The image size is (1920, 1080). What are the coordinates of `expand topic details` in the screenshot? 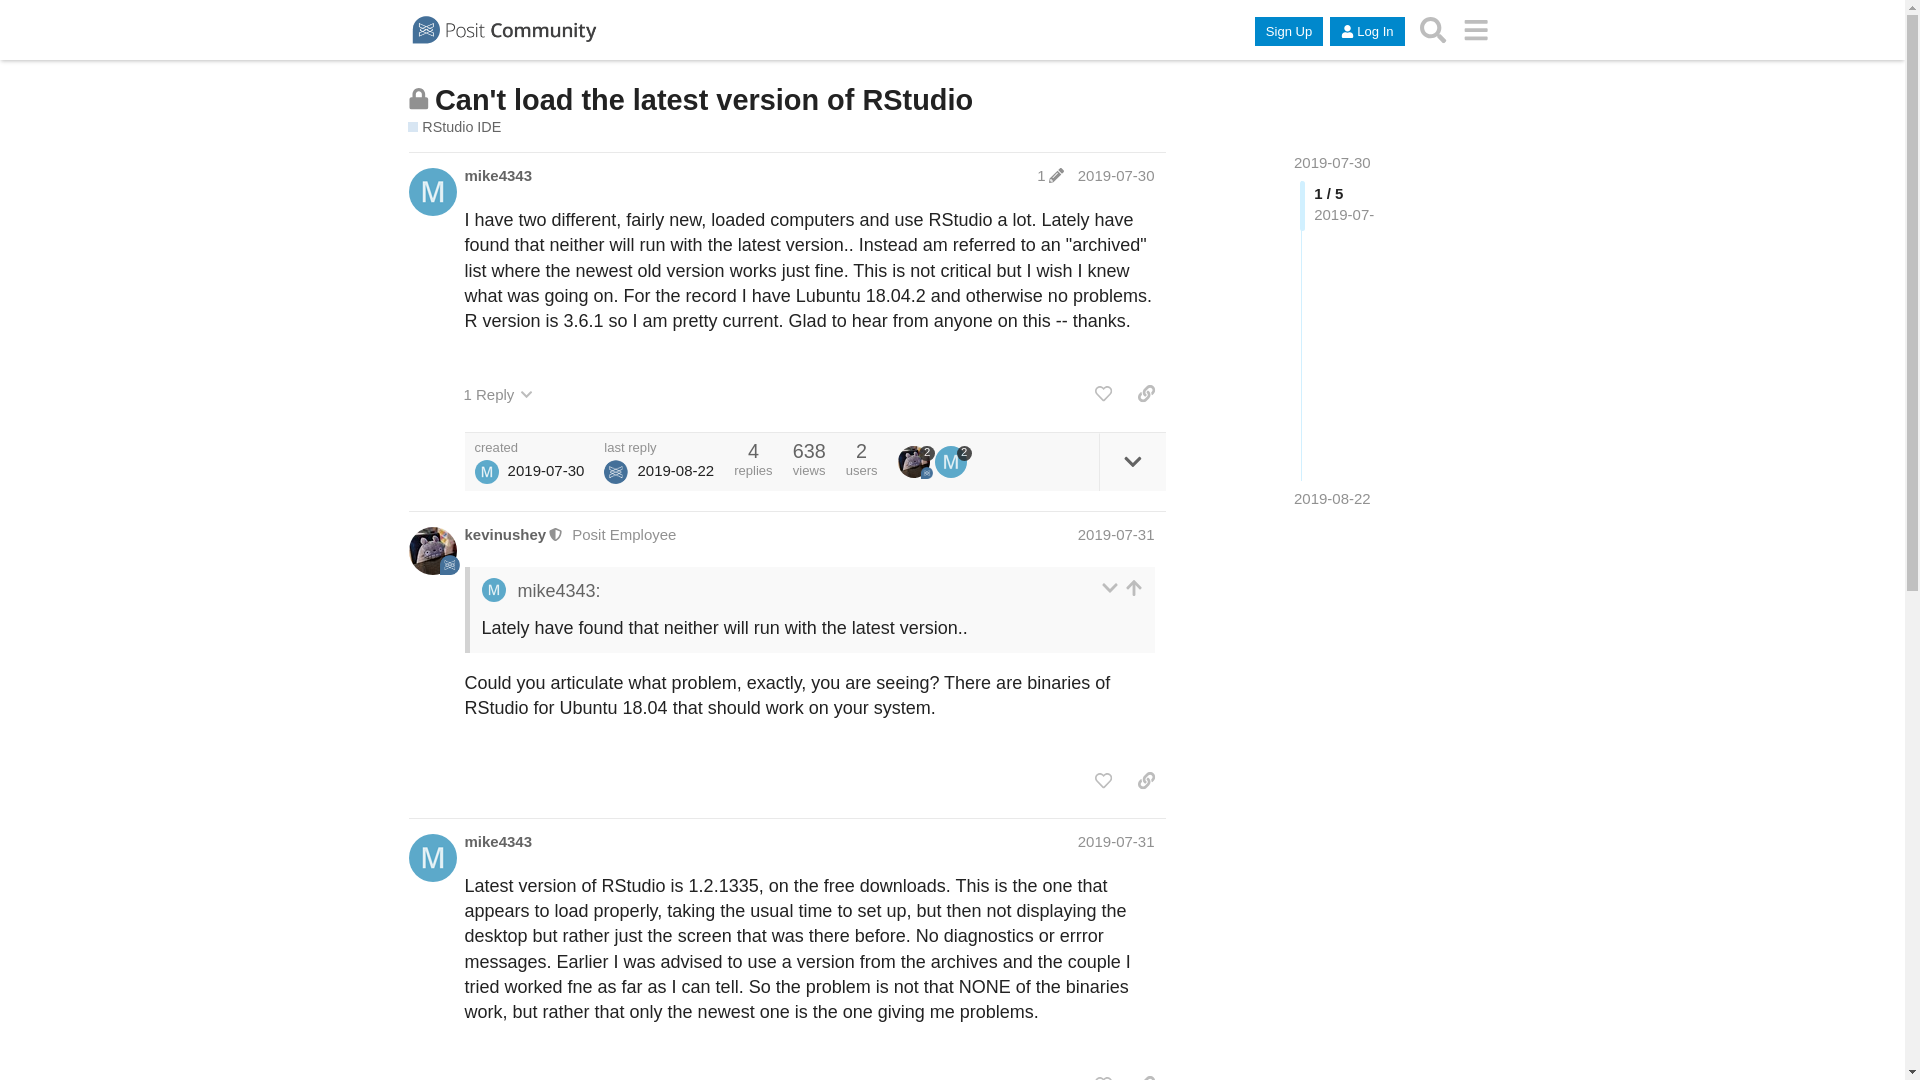 It's located at (1132, 462).